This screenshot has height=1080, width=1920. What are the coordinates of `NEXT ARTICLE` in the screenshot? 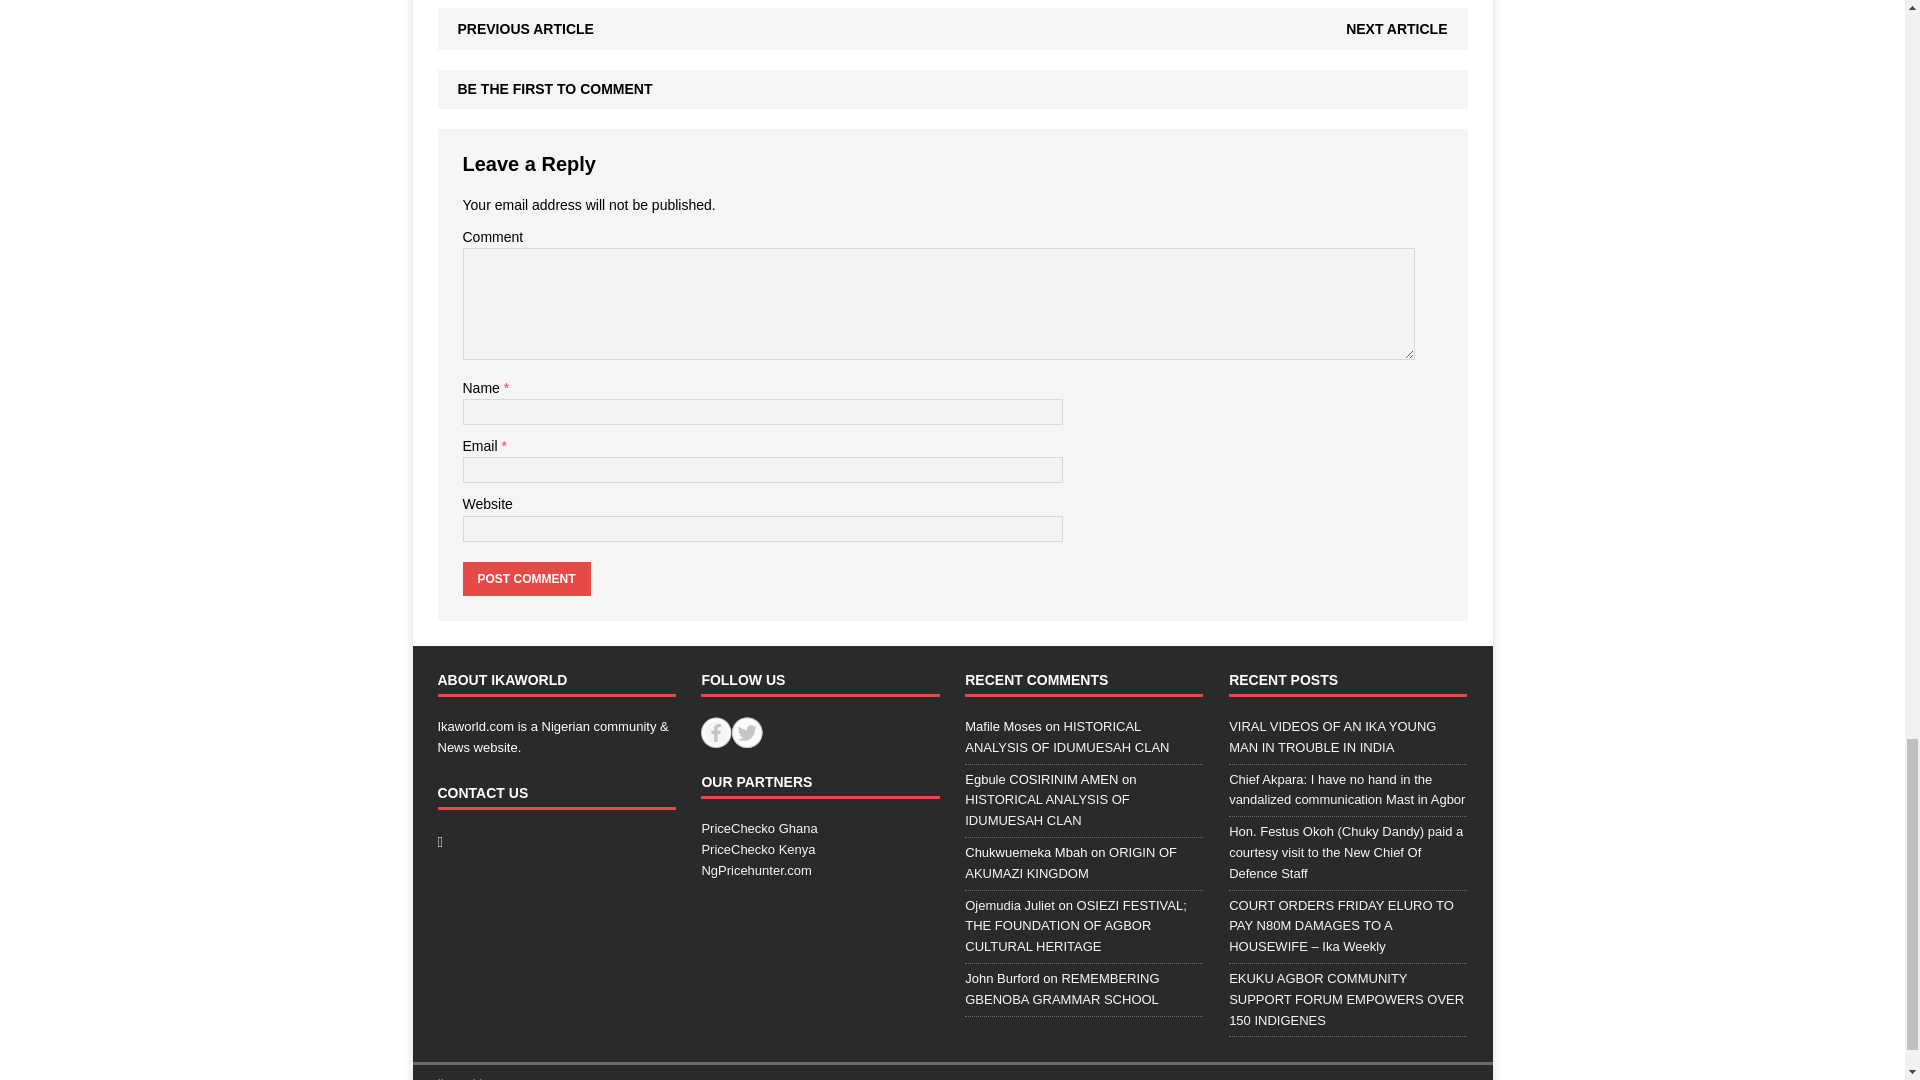 It's located at (1396, 28).